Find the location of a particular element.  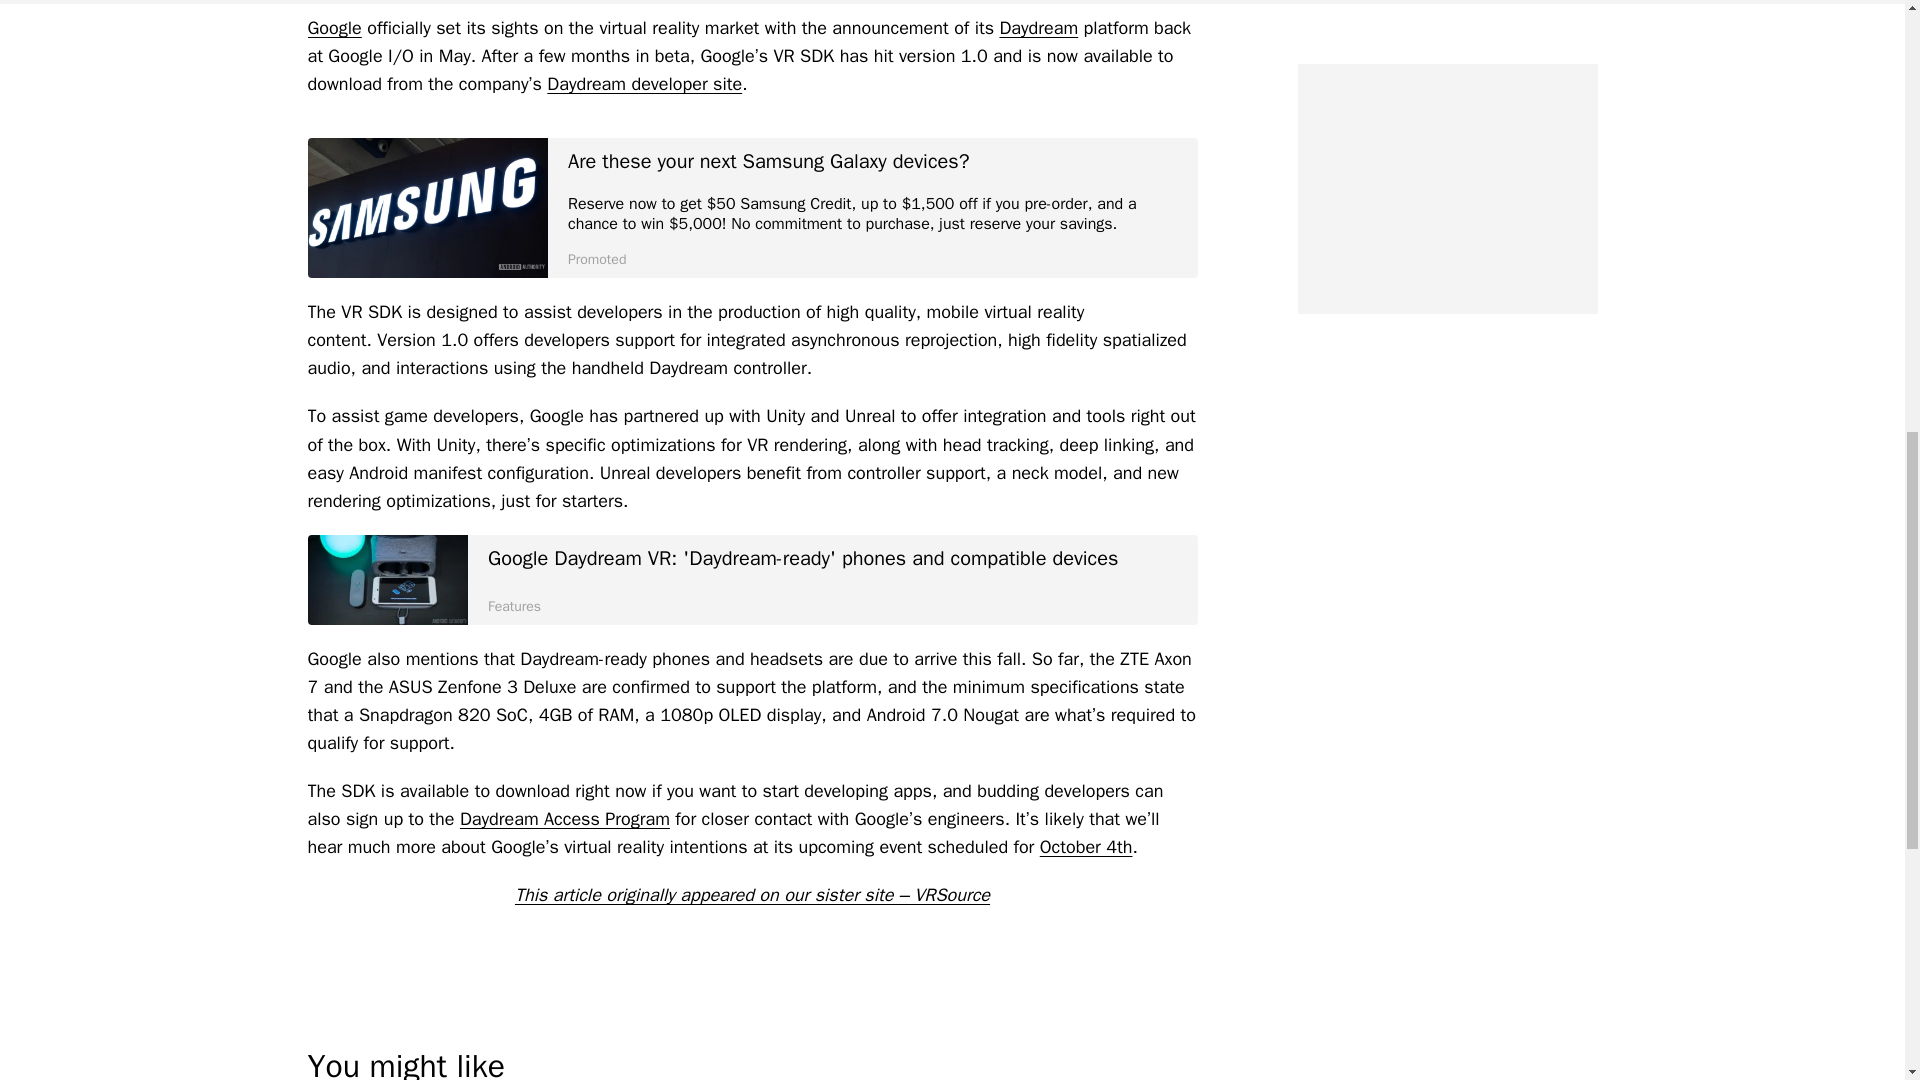

Daydream is located at coordinates (1038, 28).